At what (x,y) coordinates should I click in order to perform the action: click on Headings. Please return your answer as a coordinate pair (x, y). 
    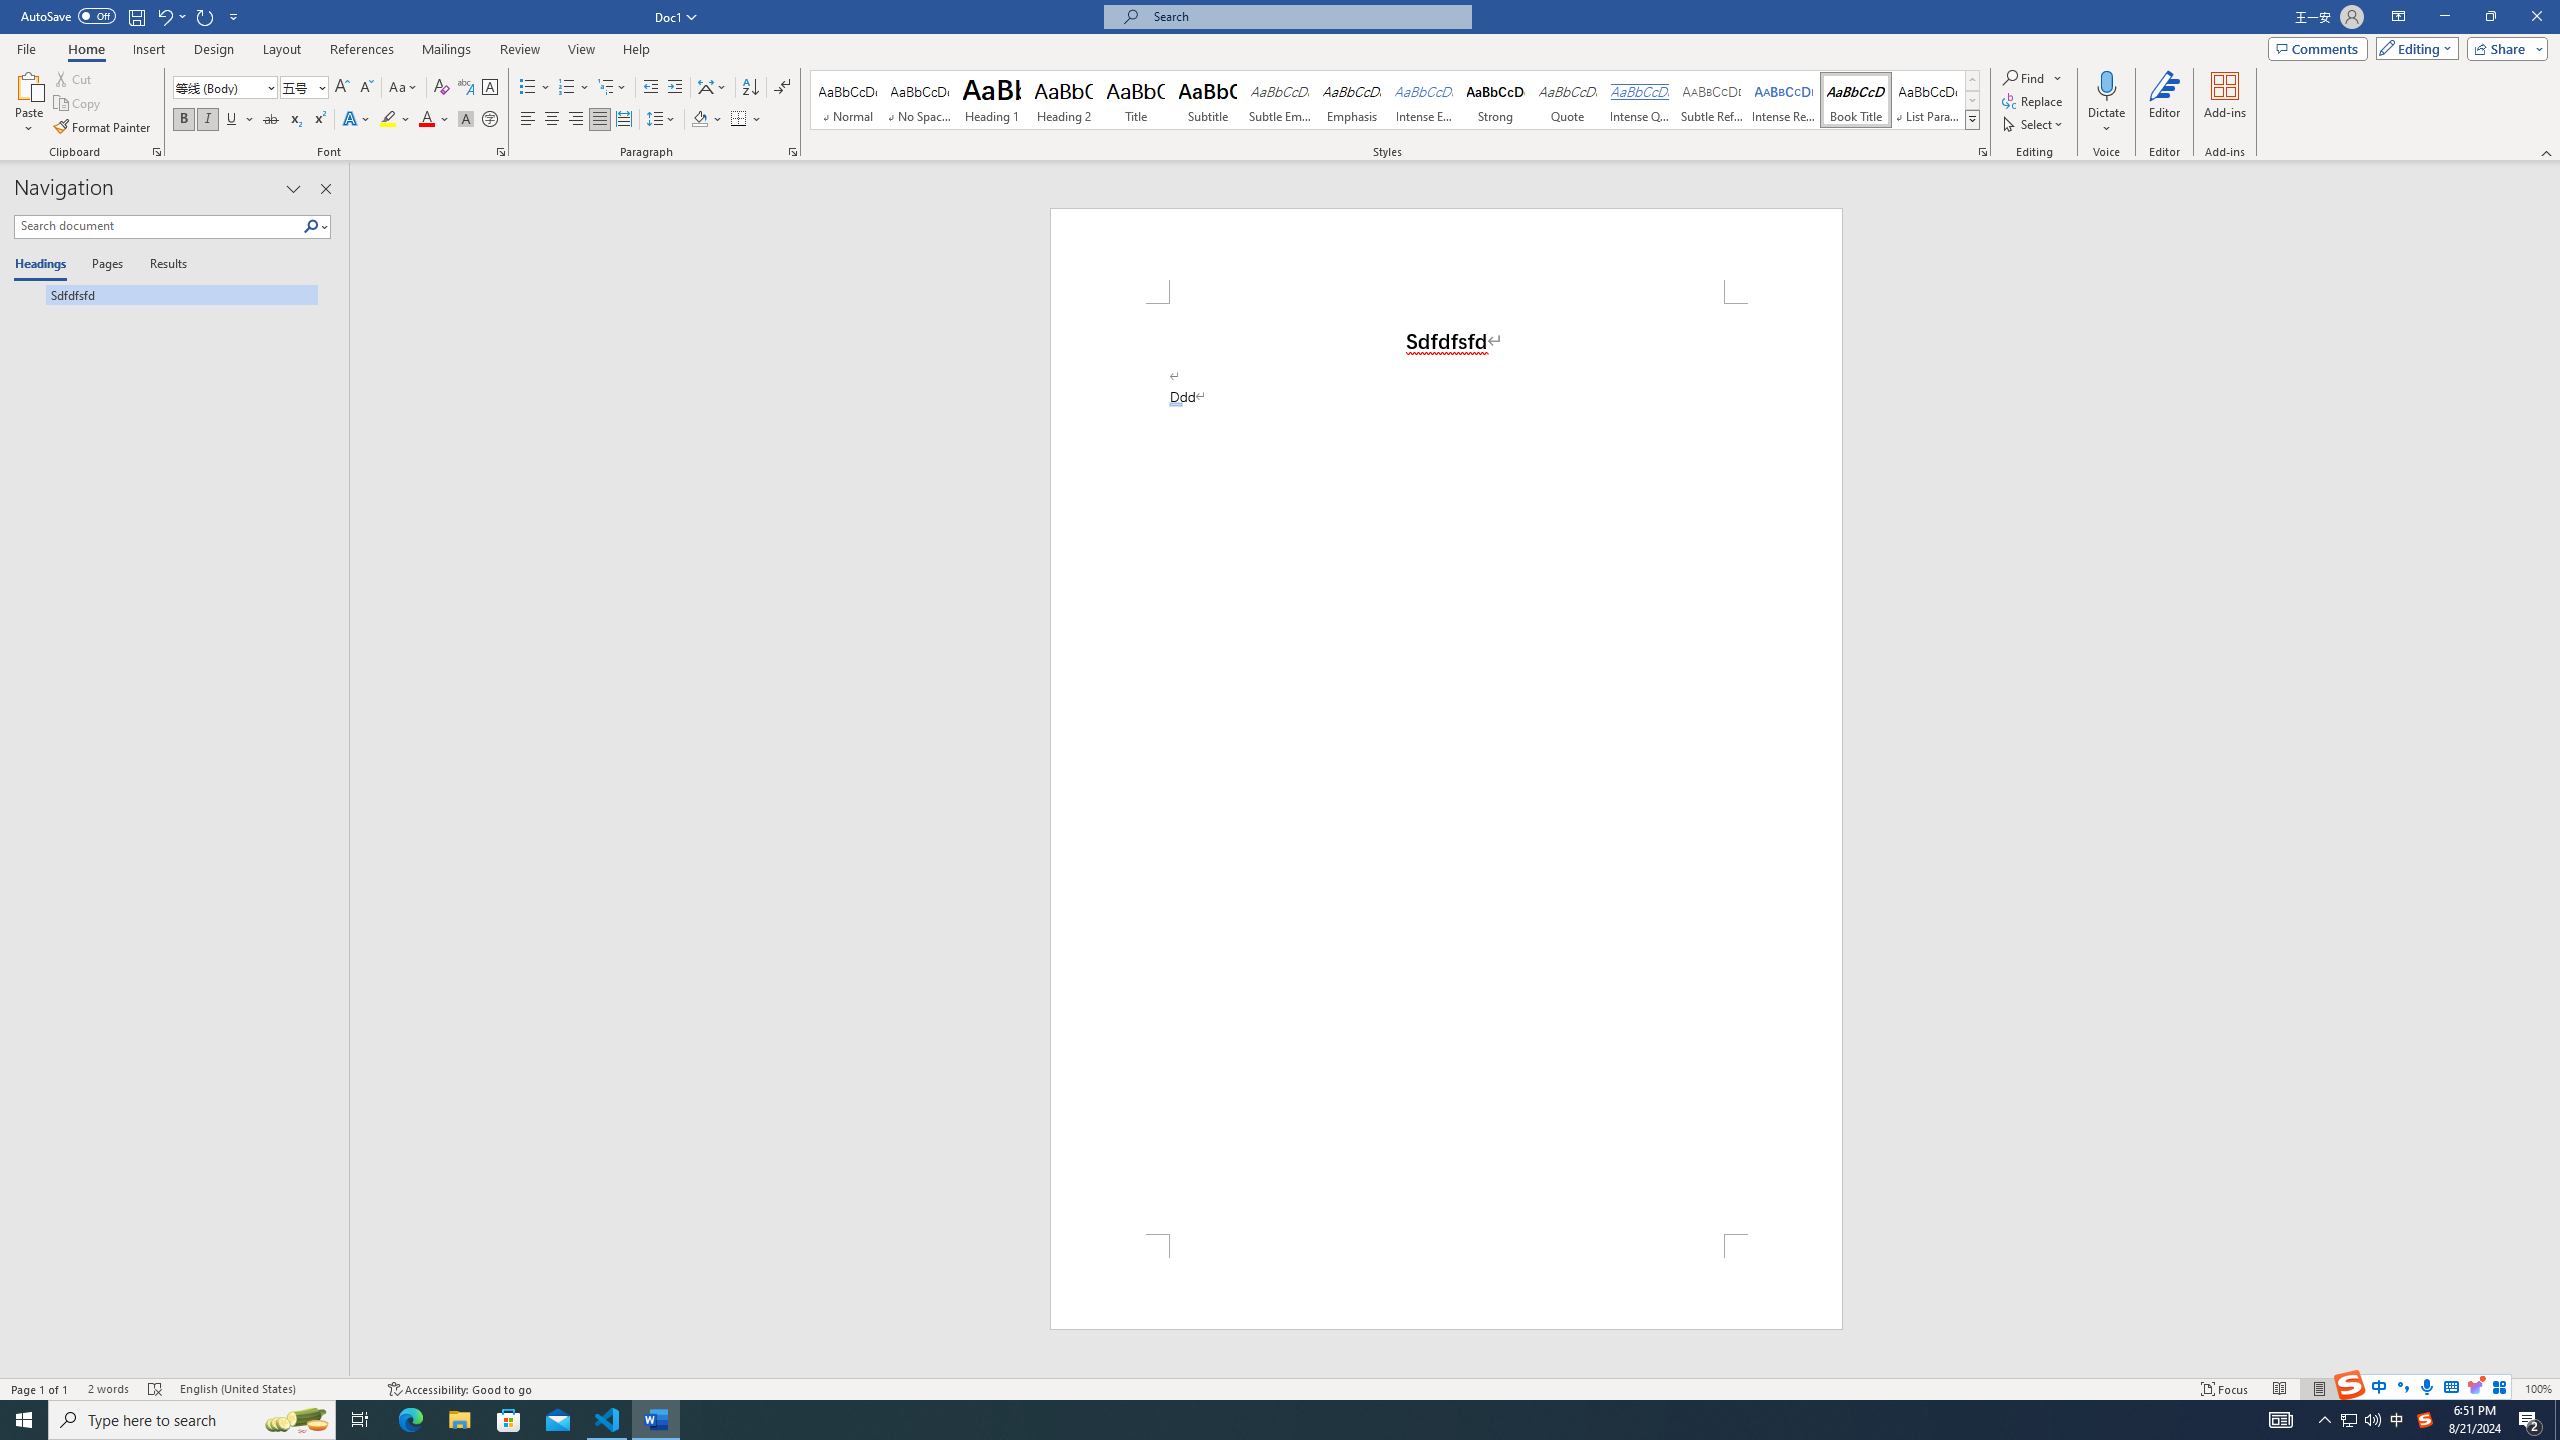
    Looking at the image, I should click on (44, 265).